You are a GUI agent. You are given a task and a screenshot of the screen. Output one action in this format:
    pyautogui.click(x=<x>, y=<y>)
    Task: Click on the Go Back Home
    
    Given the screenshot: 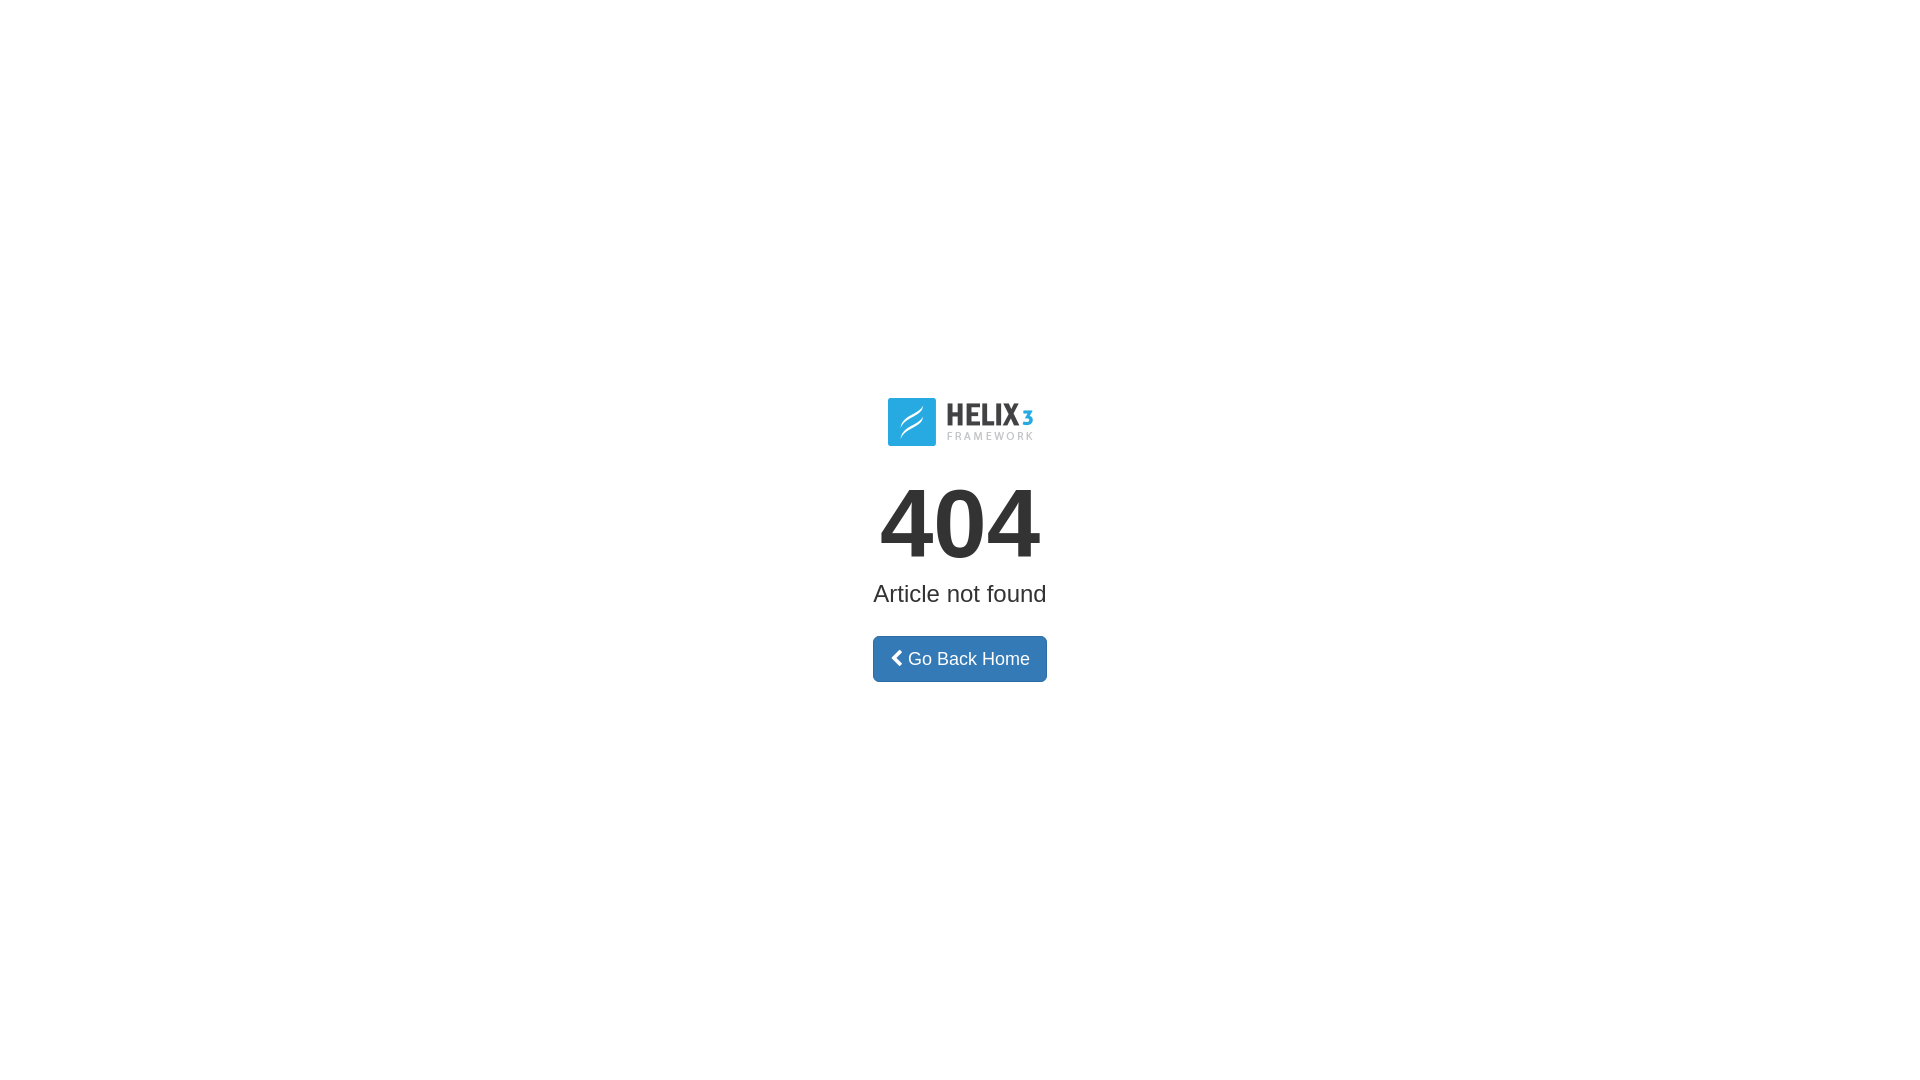 What is the action you would take?
    pyautogui.click(x=960, y=659)
    